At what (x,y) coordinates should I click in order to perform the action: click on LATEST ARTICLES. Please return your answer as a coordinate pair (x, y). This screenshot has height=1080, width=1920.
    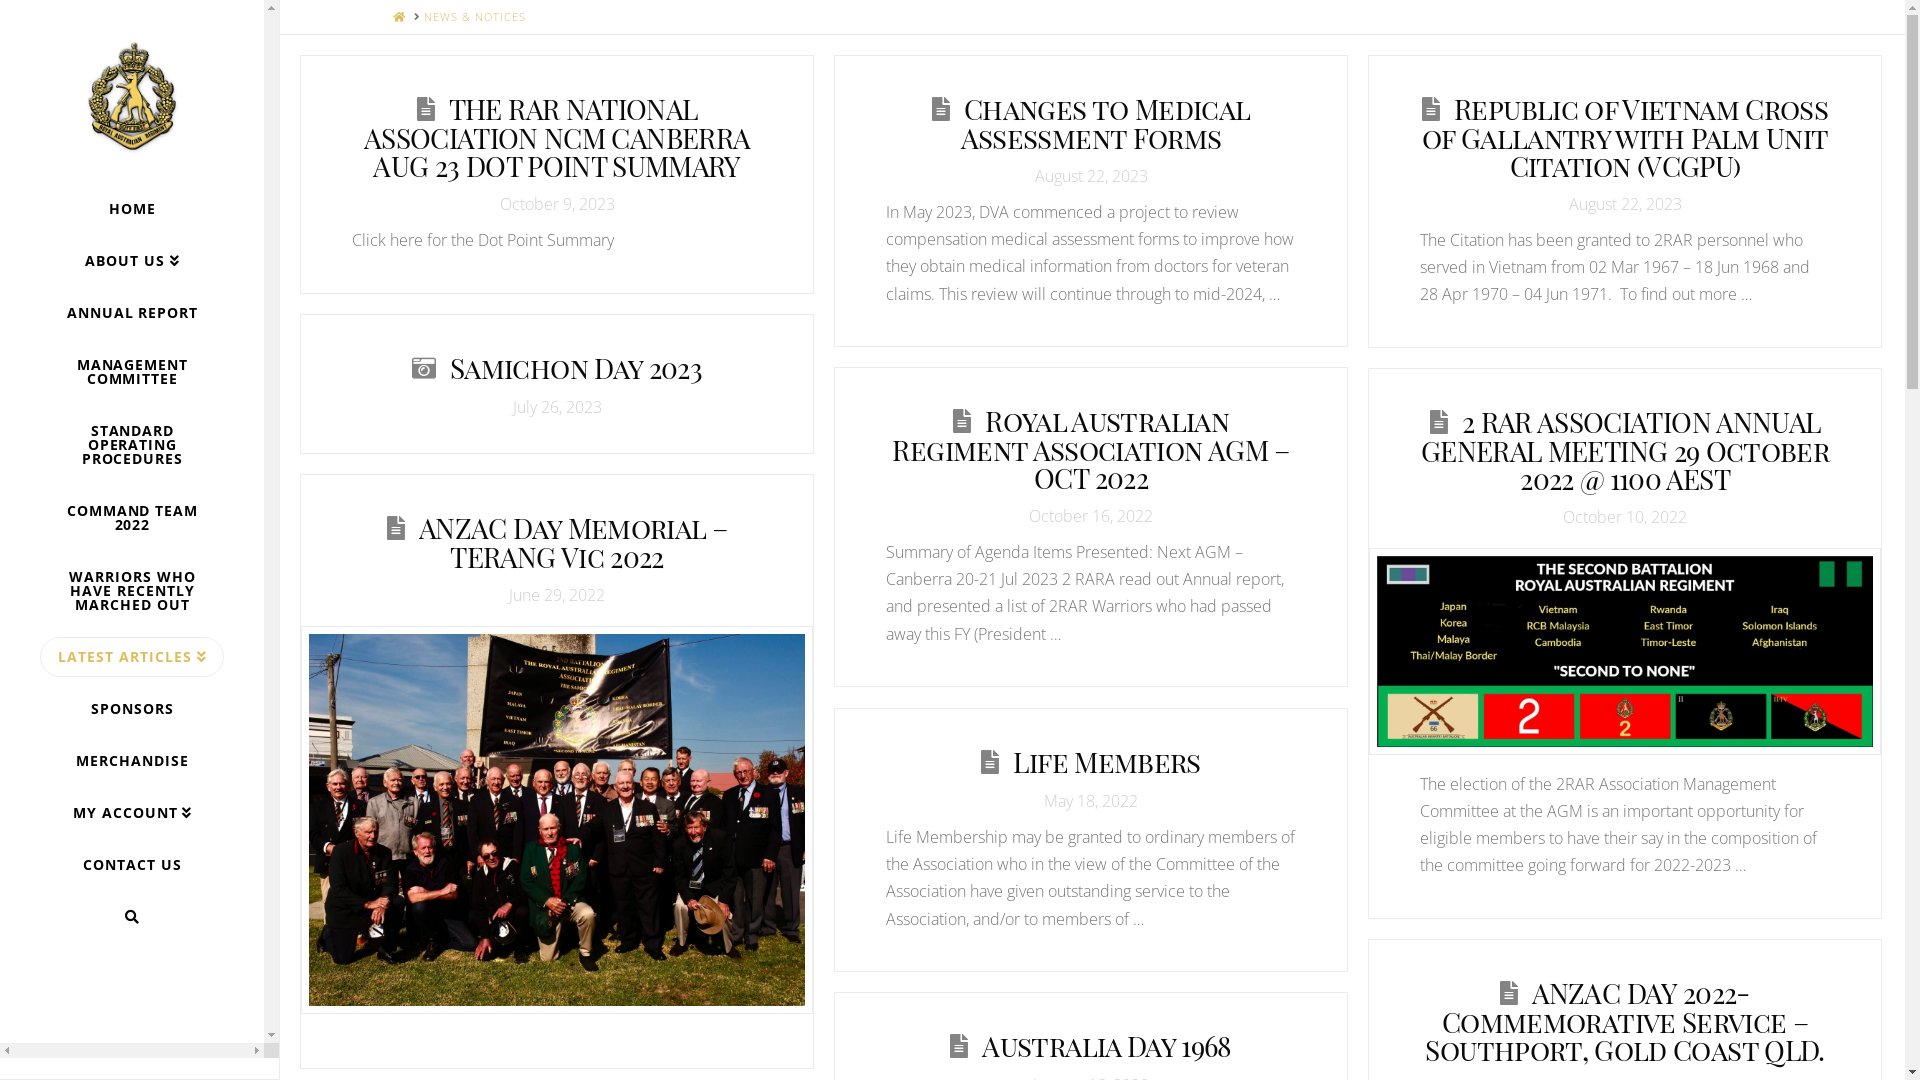
    Looking at the image, I should click on (132, 657).